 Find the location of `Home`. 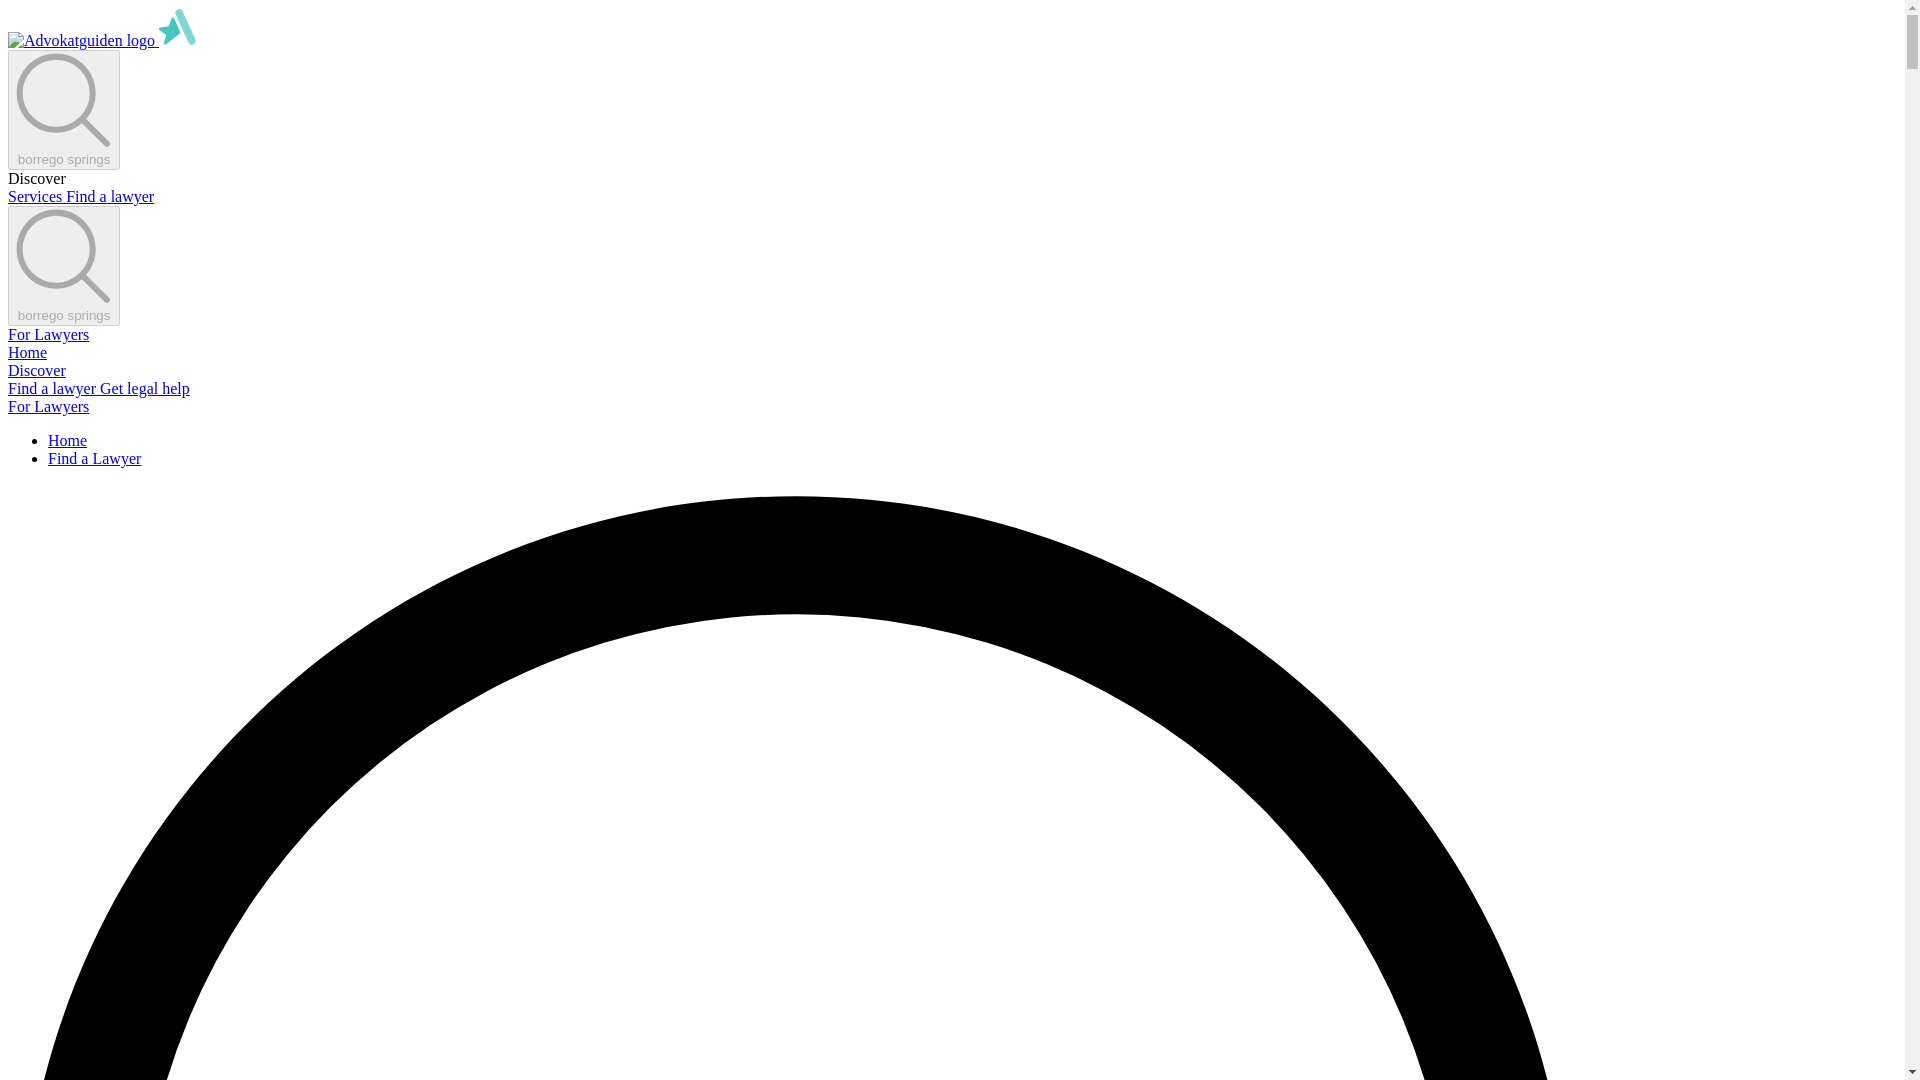

Home is located at coordinates (26, 352).